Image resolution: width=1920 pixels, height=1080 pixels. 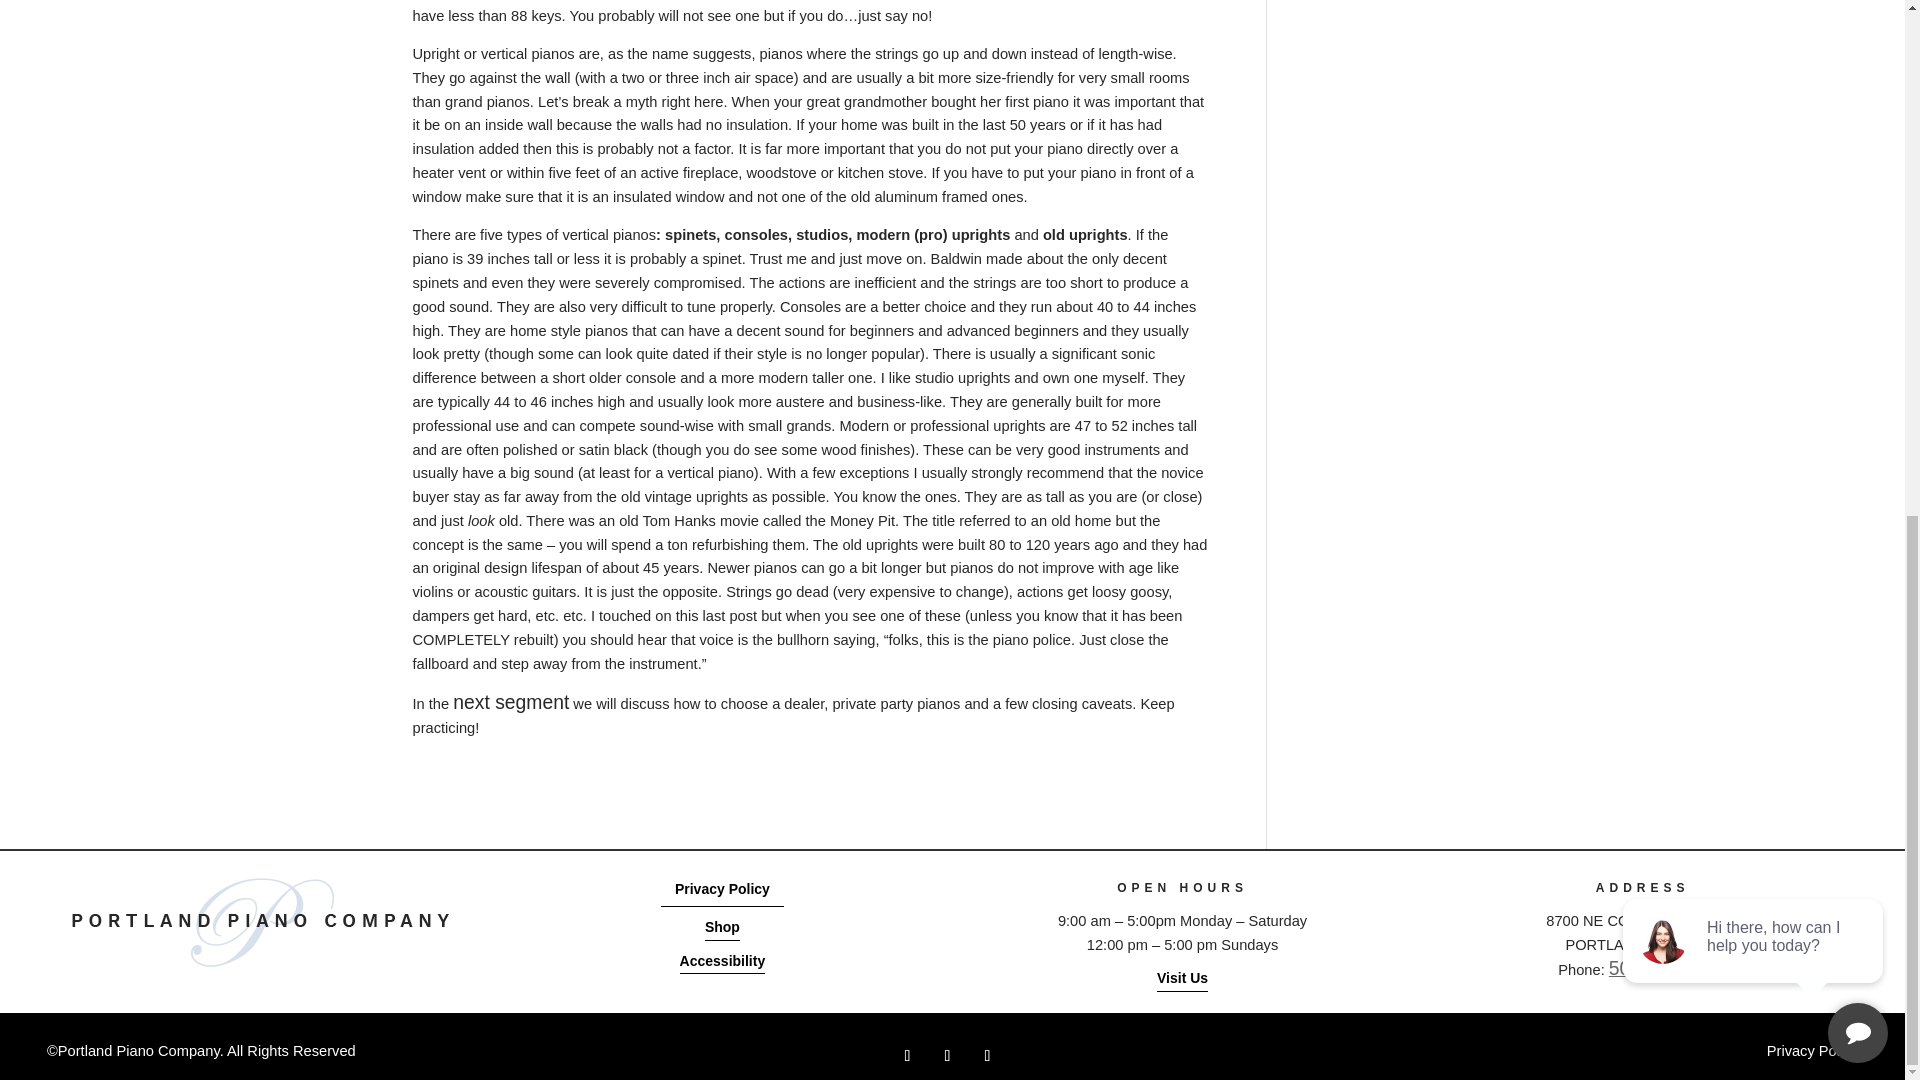 What do you see at coordinates (262, 922) in the screenshot?
I see `PortlandPianoCompanyLogo 2017` at bounding box center [262, 922].